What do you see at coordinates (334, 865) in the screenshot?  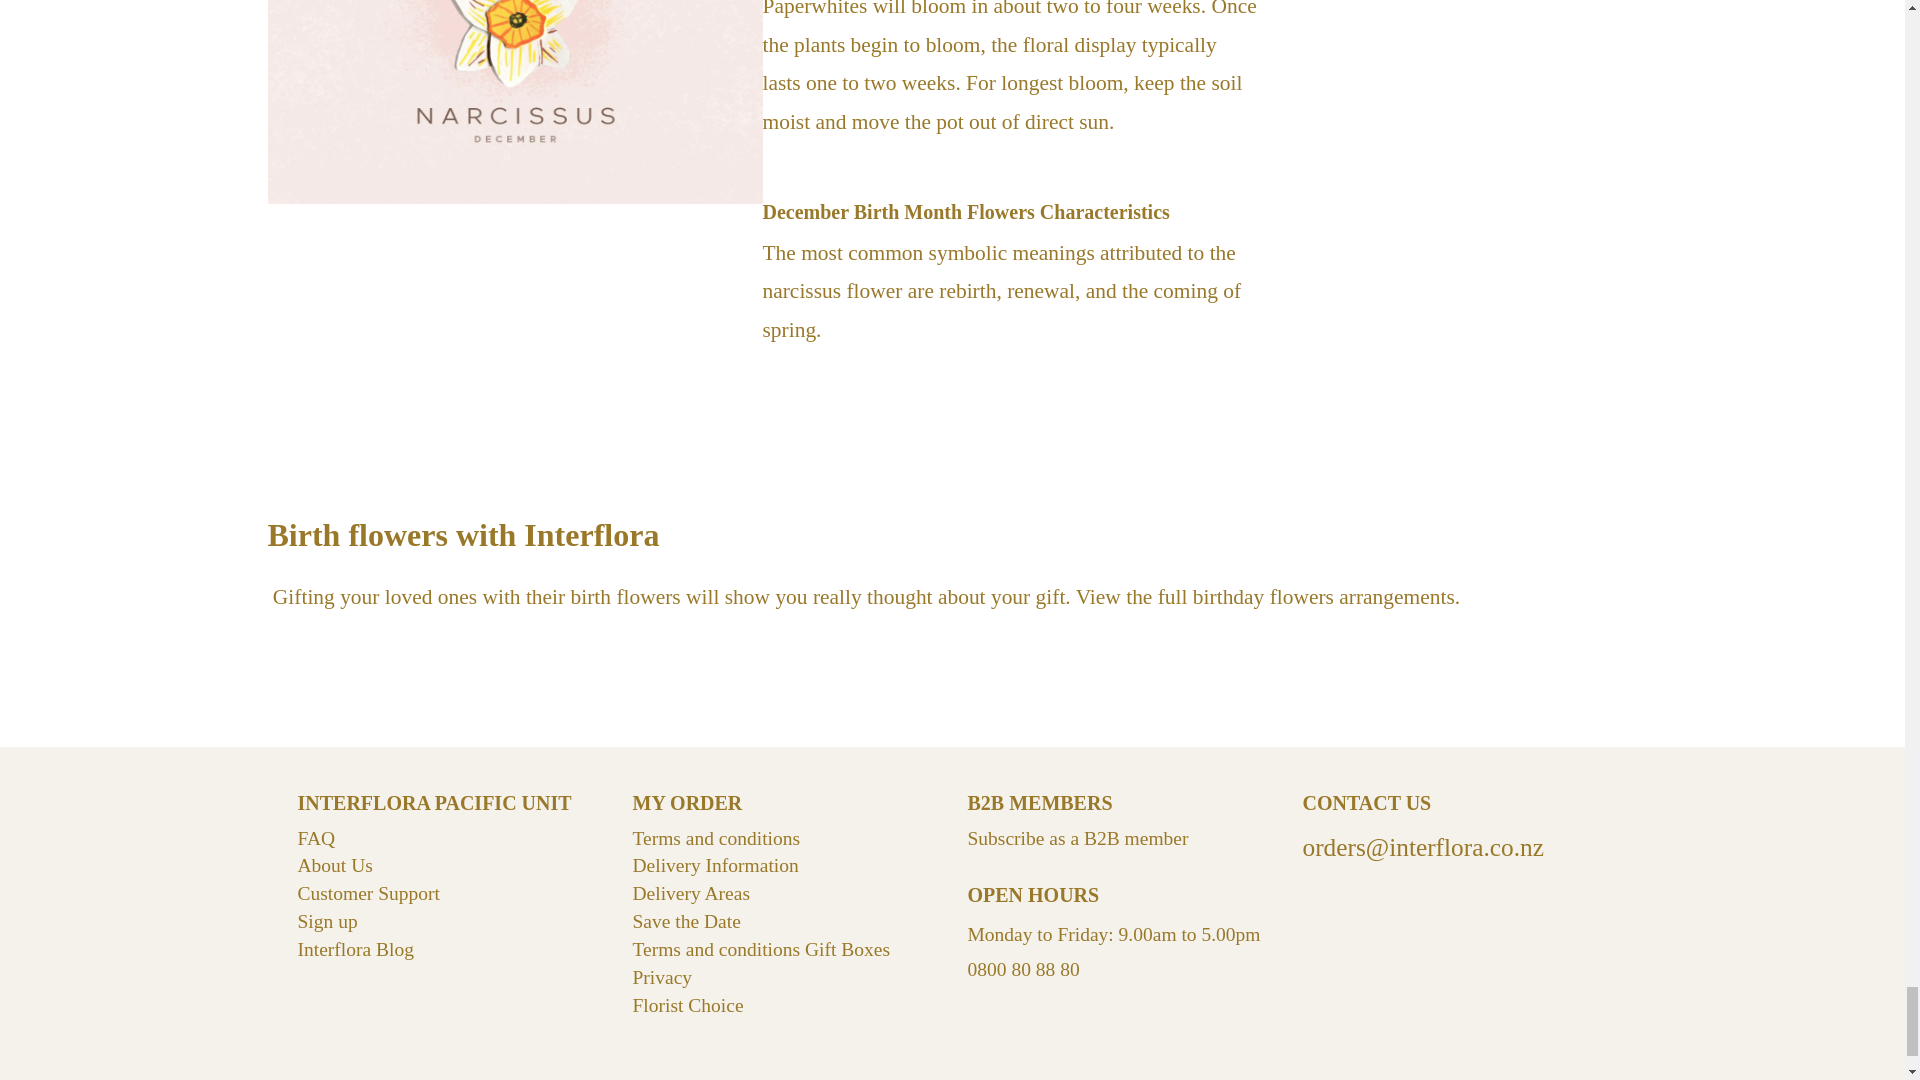 I see `About Us` at bounding box center [334, 865].